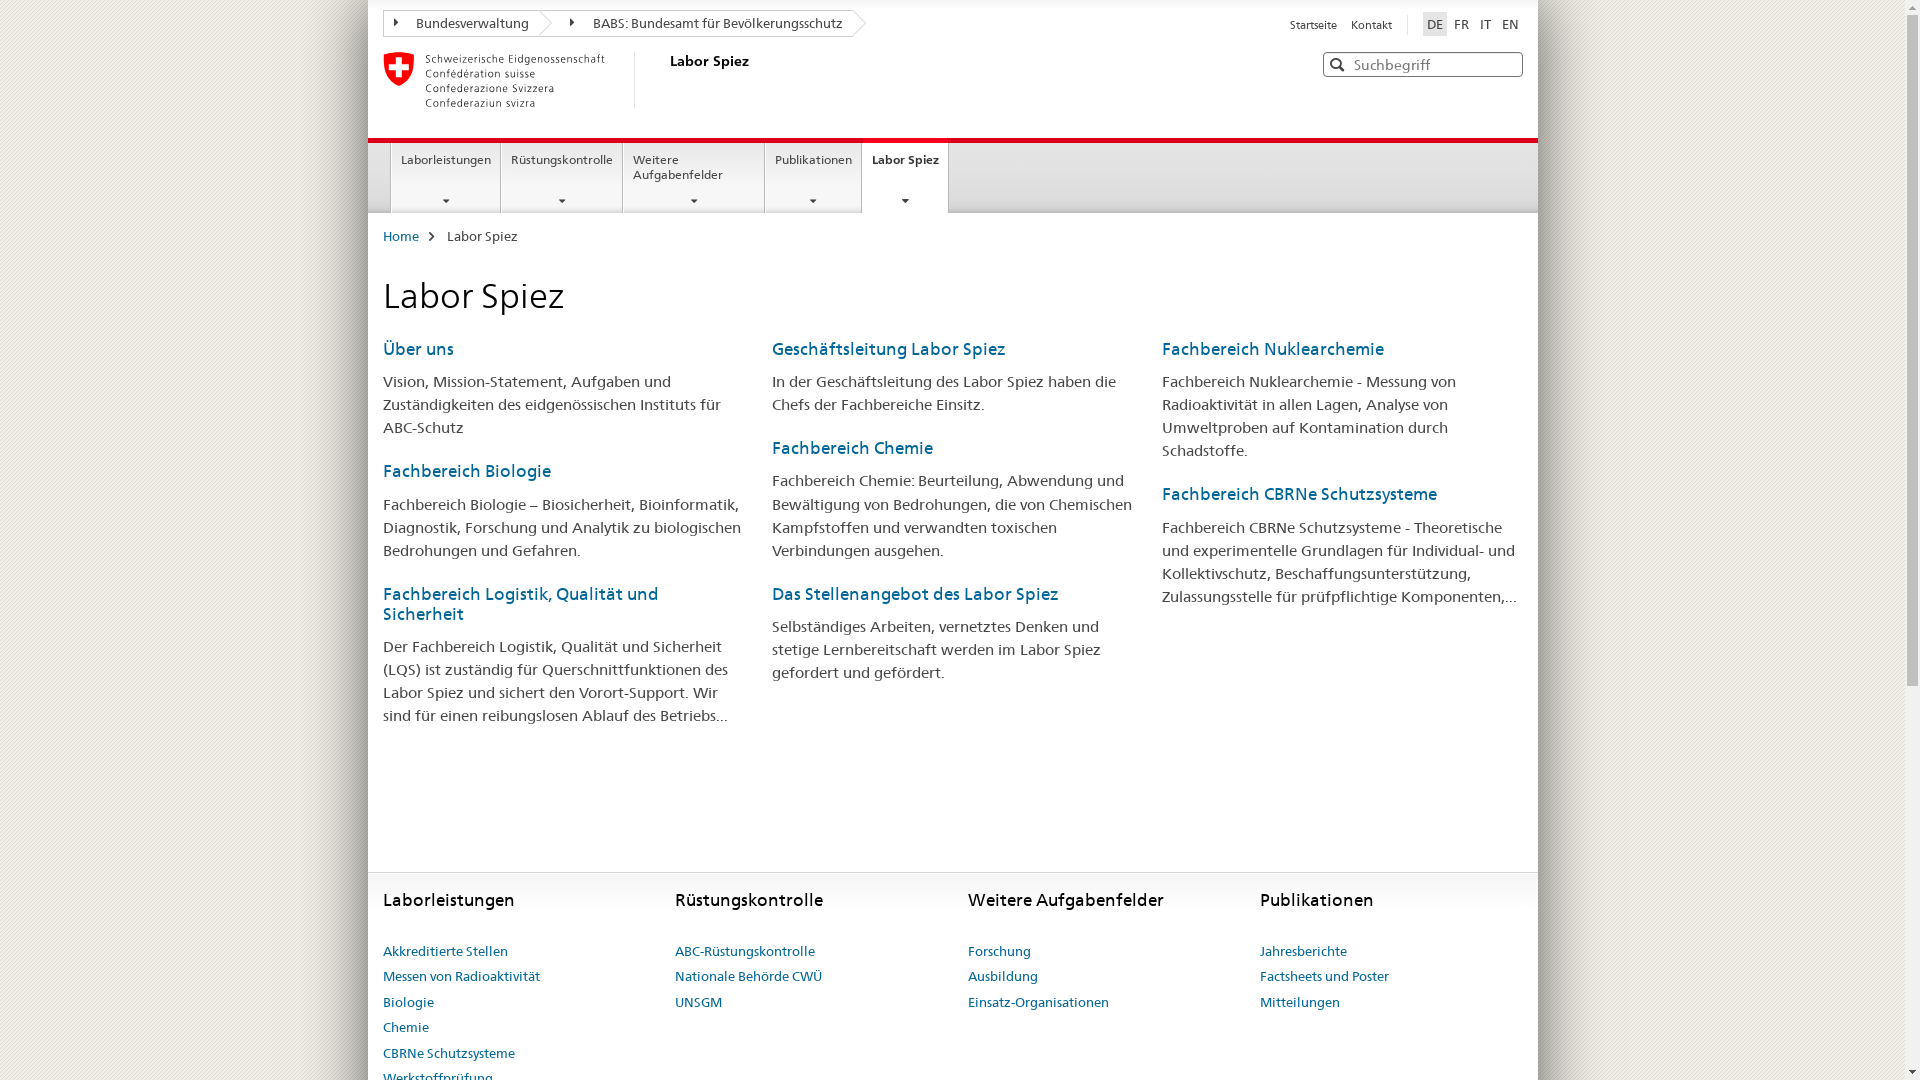 This screenshot has width=1920, height=1080. What do you see at coordinates (1434, 24) in the screenshot?
I see `DE
selected` at bounding box center [1434, 24].